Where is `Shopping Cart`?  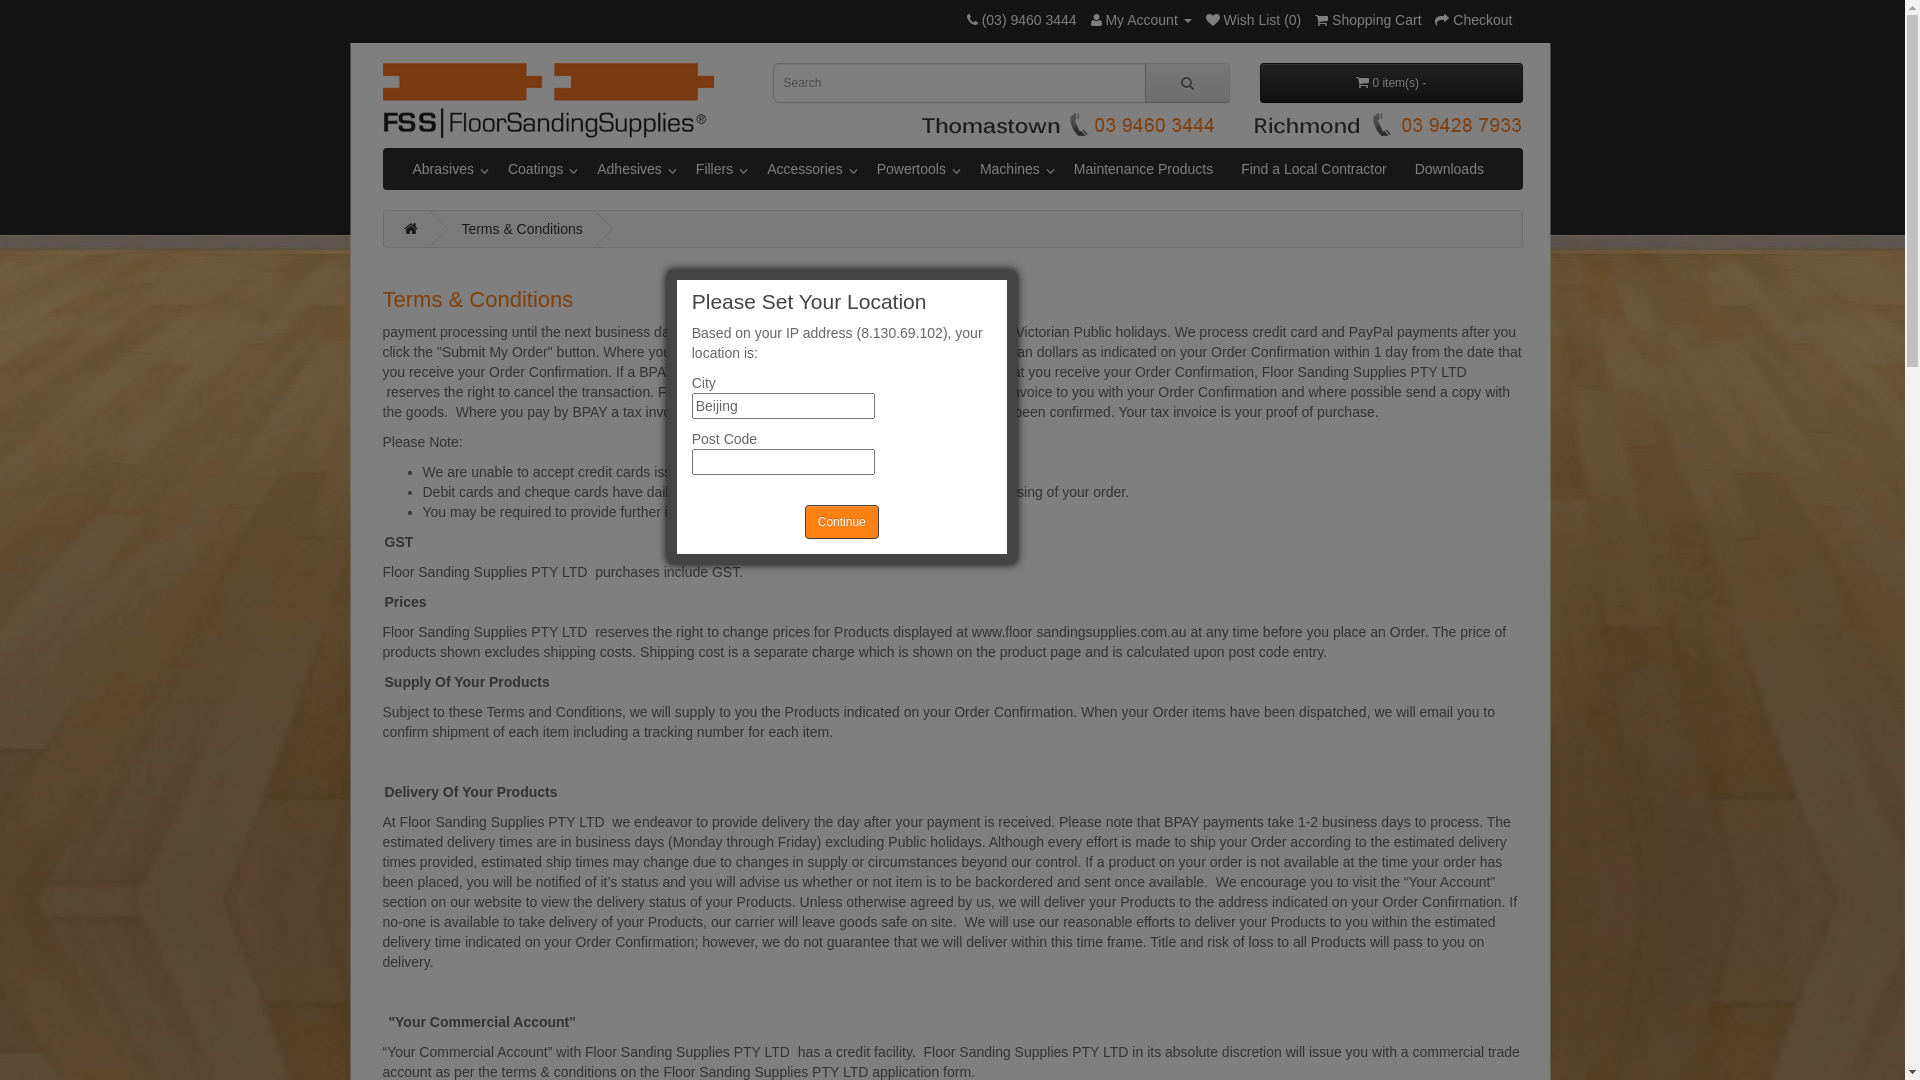
Shopping Cart is located at coordinates (1368, 20).